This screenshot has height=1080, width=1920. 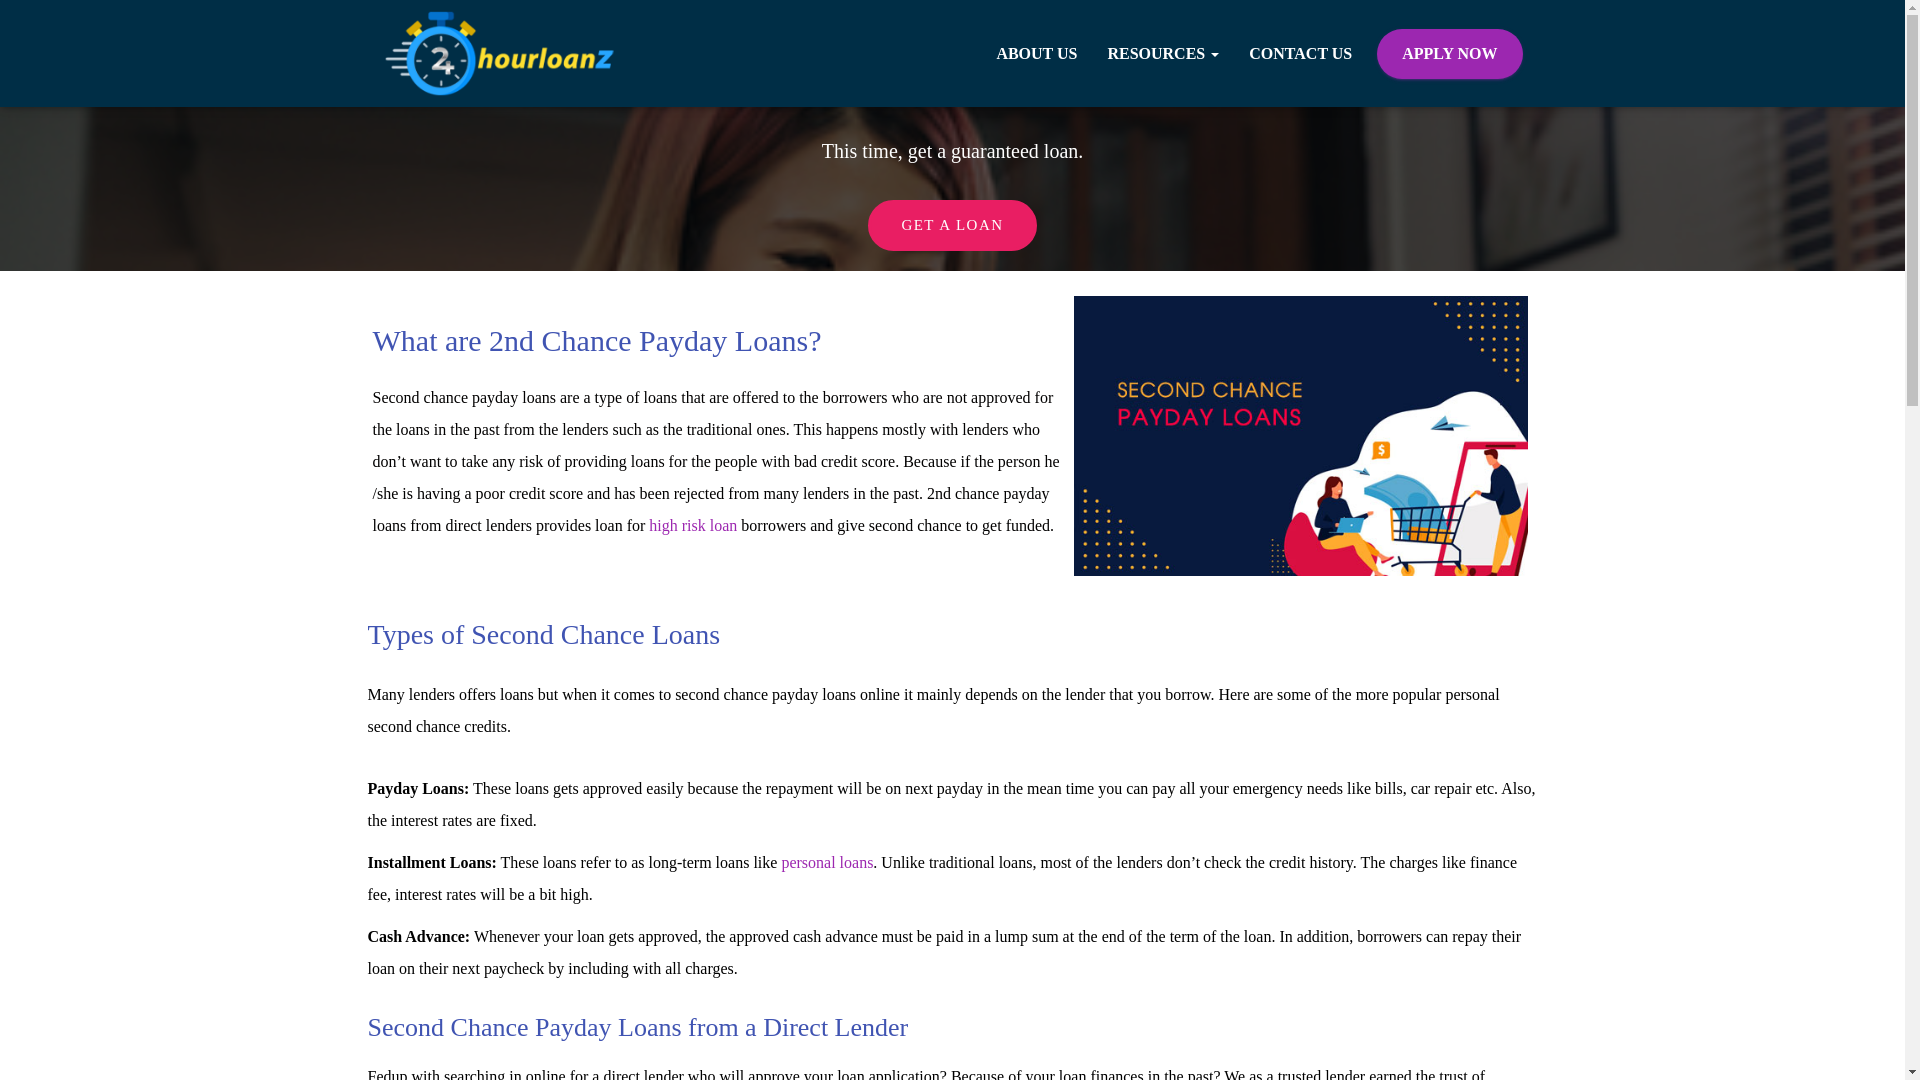 What do you see at coordinates (1036, 54) in the screenshot?
I see `About Us` at bounding box center [1036, 54].